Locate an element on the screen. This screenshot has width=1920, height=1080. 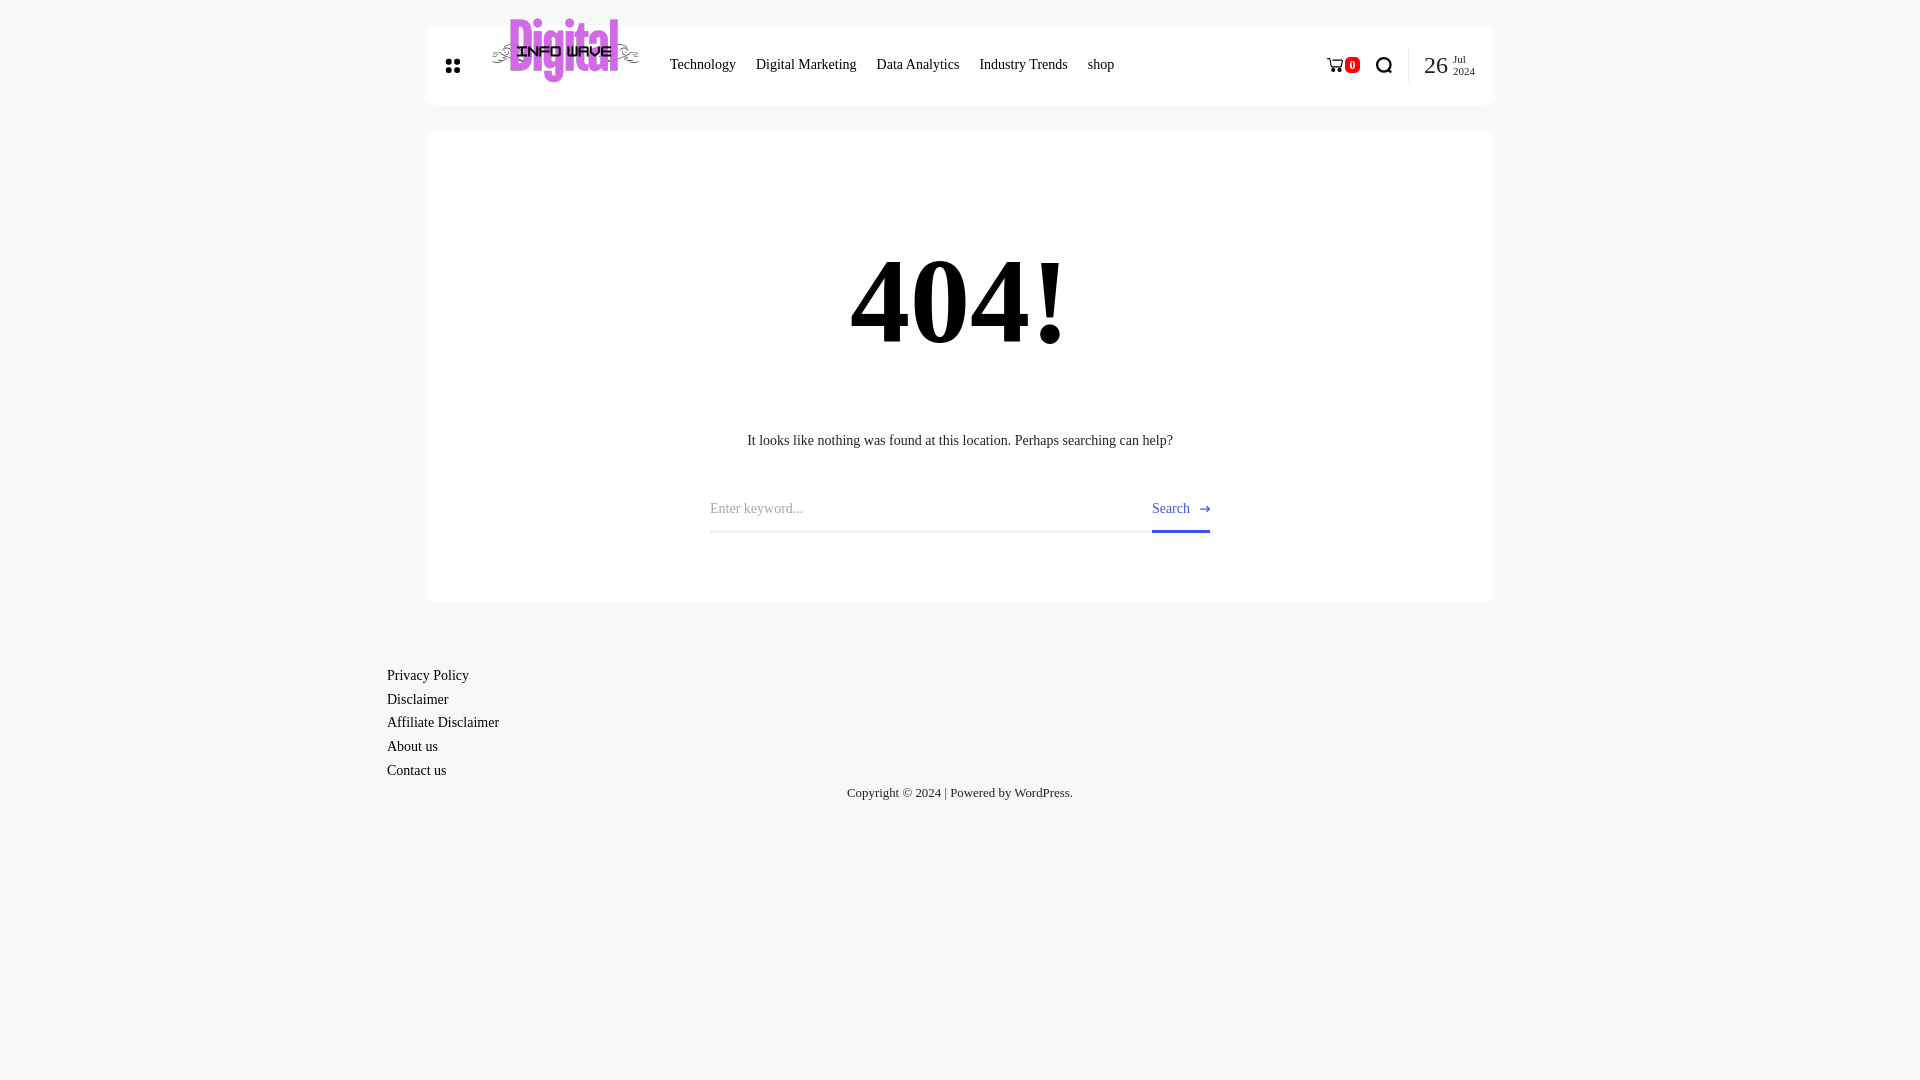
Cart is located at coordinates (1342, 65).